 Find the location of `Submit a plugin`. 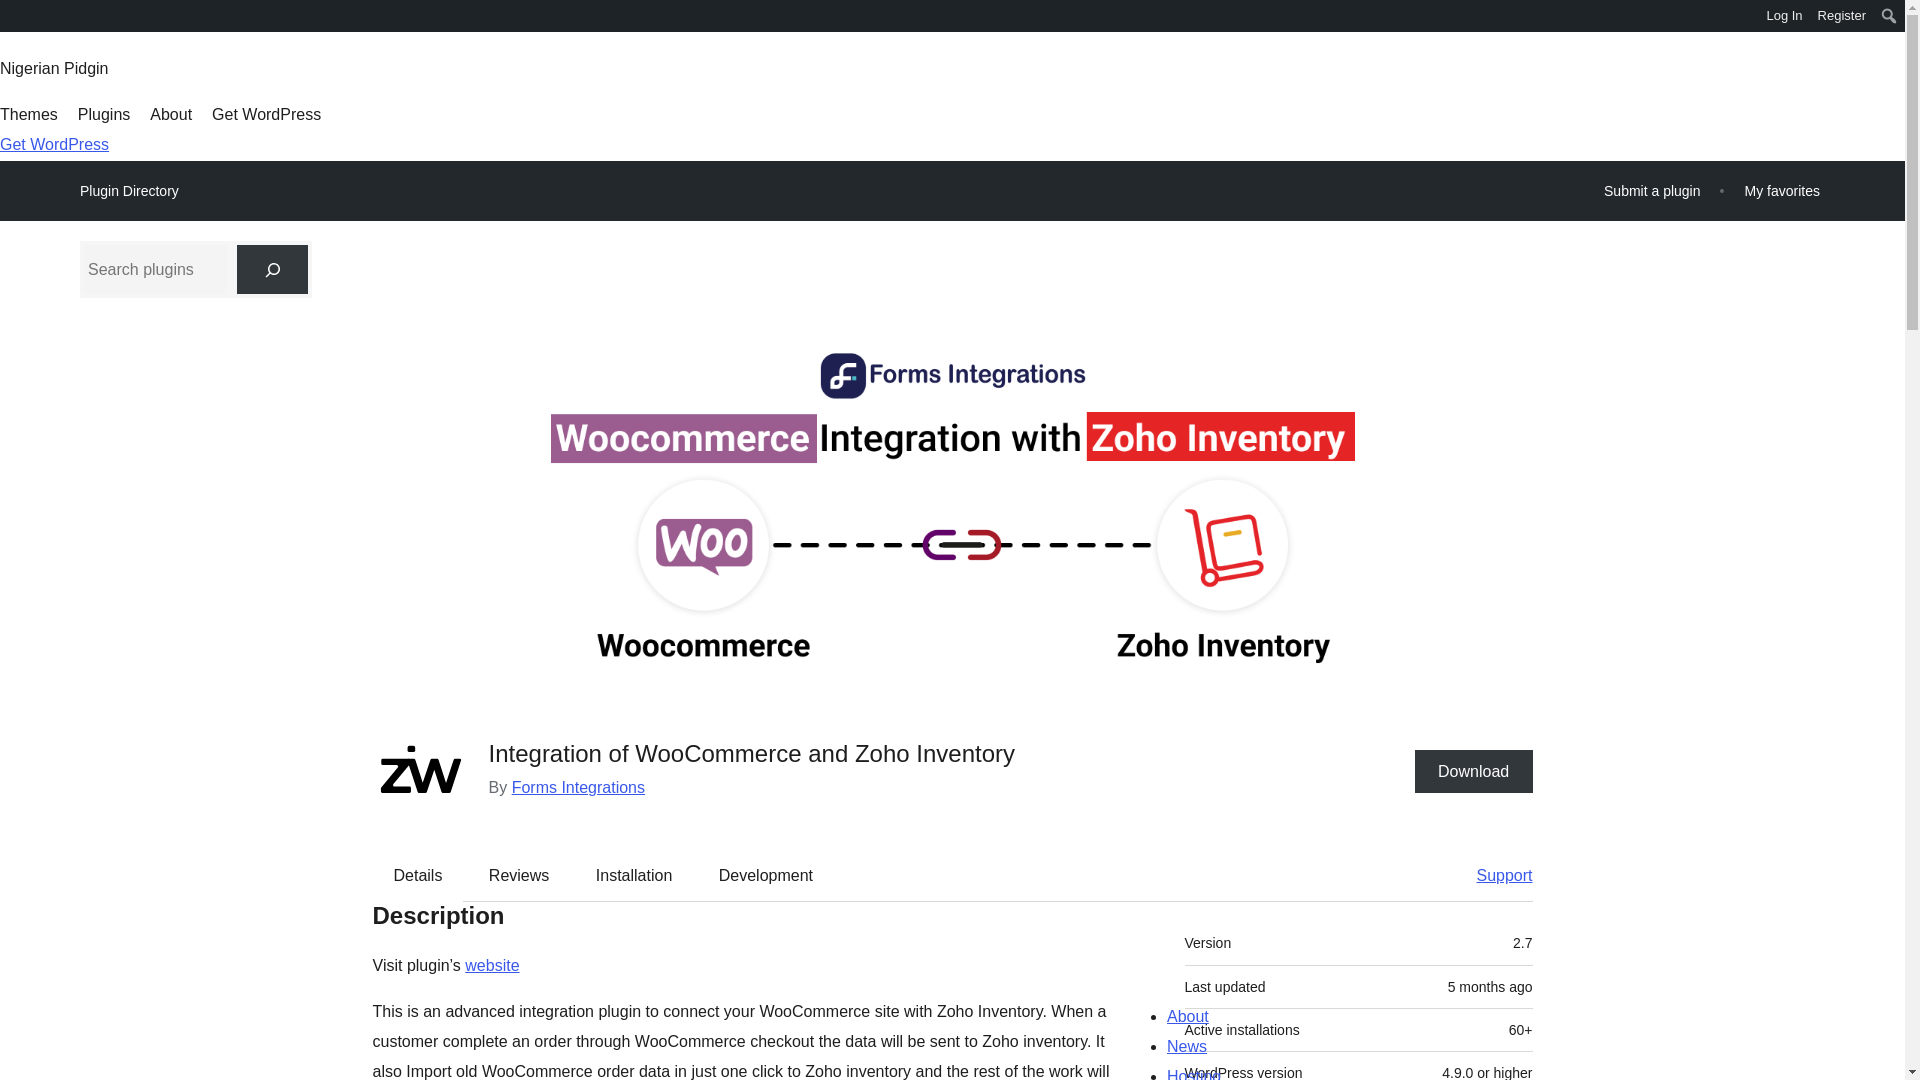

Submit a plugin is located at coordinates (1652, 190).